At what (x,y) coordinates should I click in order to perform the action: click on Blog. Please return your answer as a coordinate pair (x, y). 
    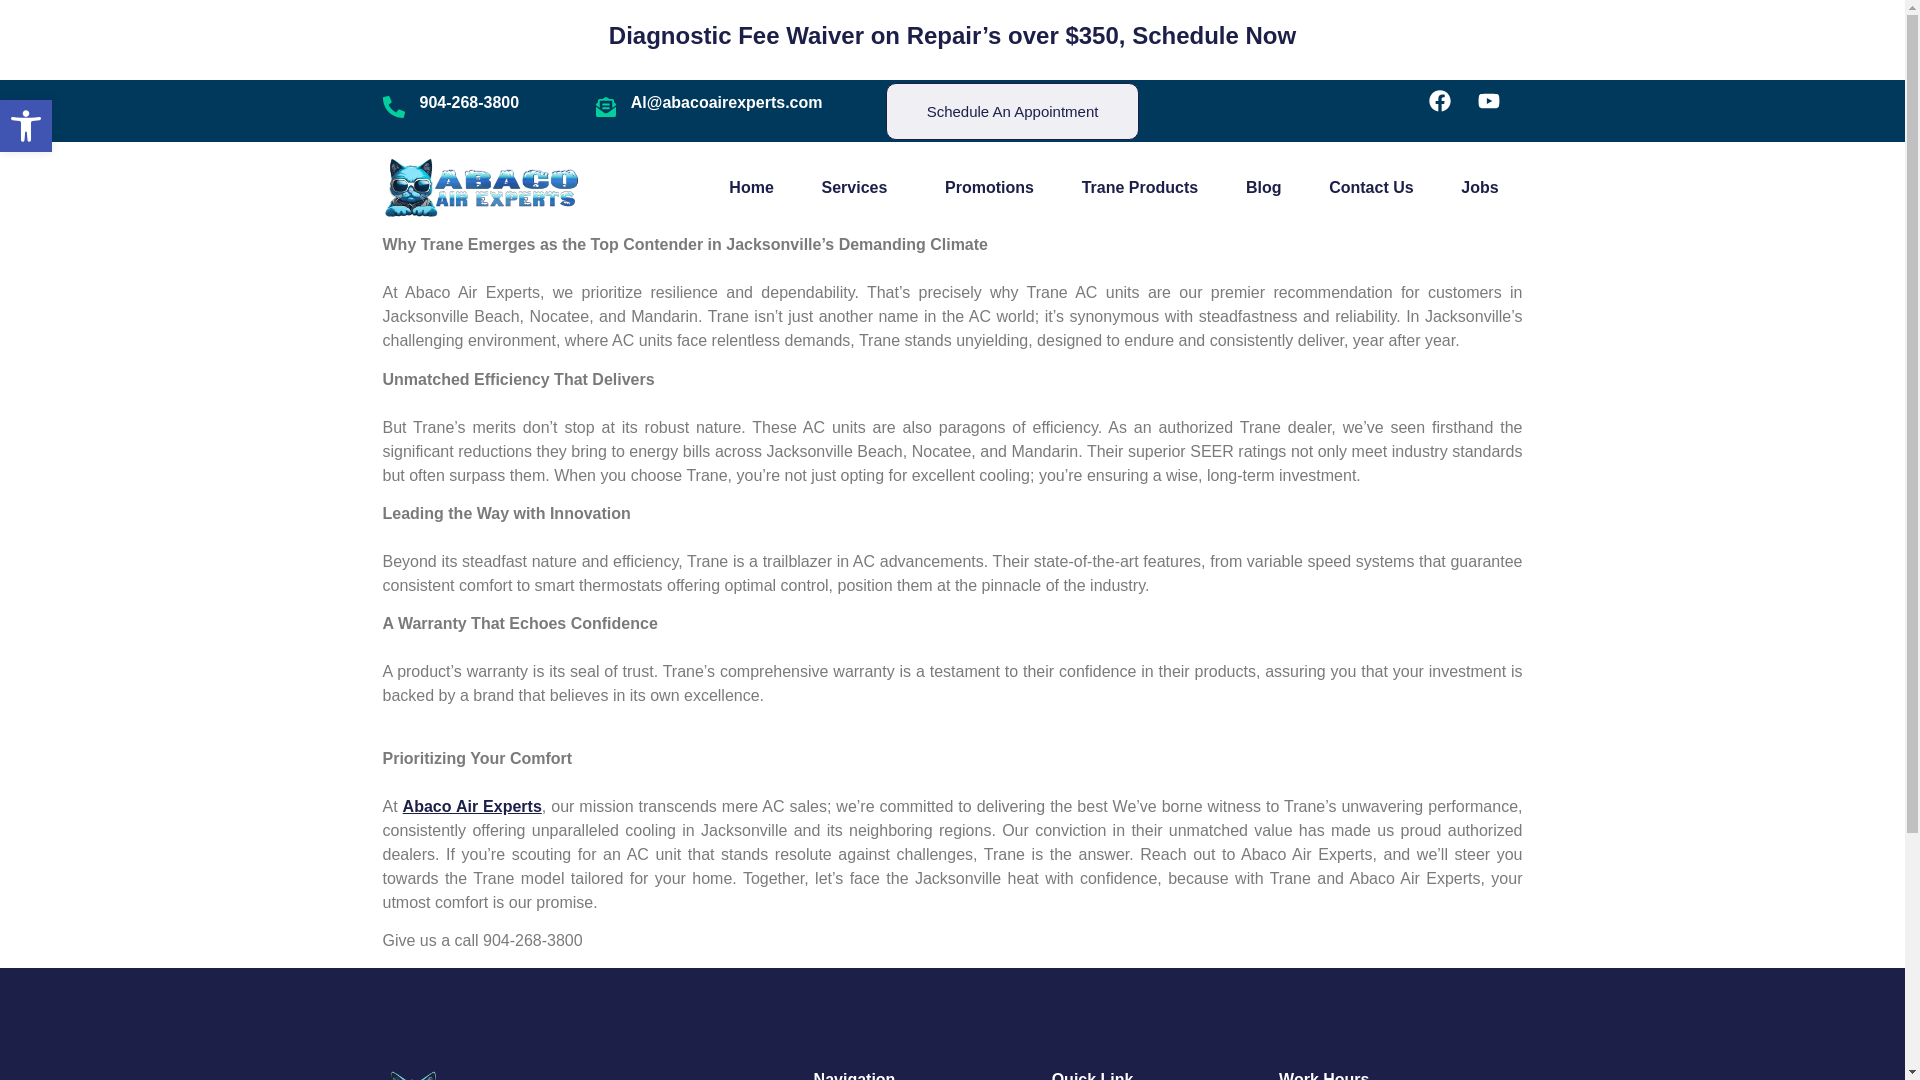
    Looking at the image, I should click on (1263, 187).